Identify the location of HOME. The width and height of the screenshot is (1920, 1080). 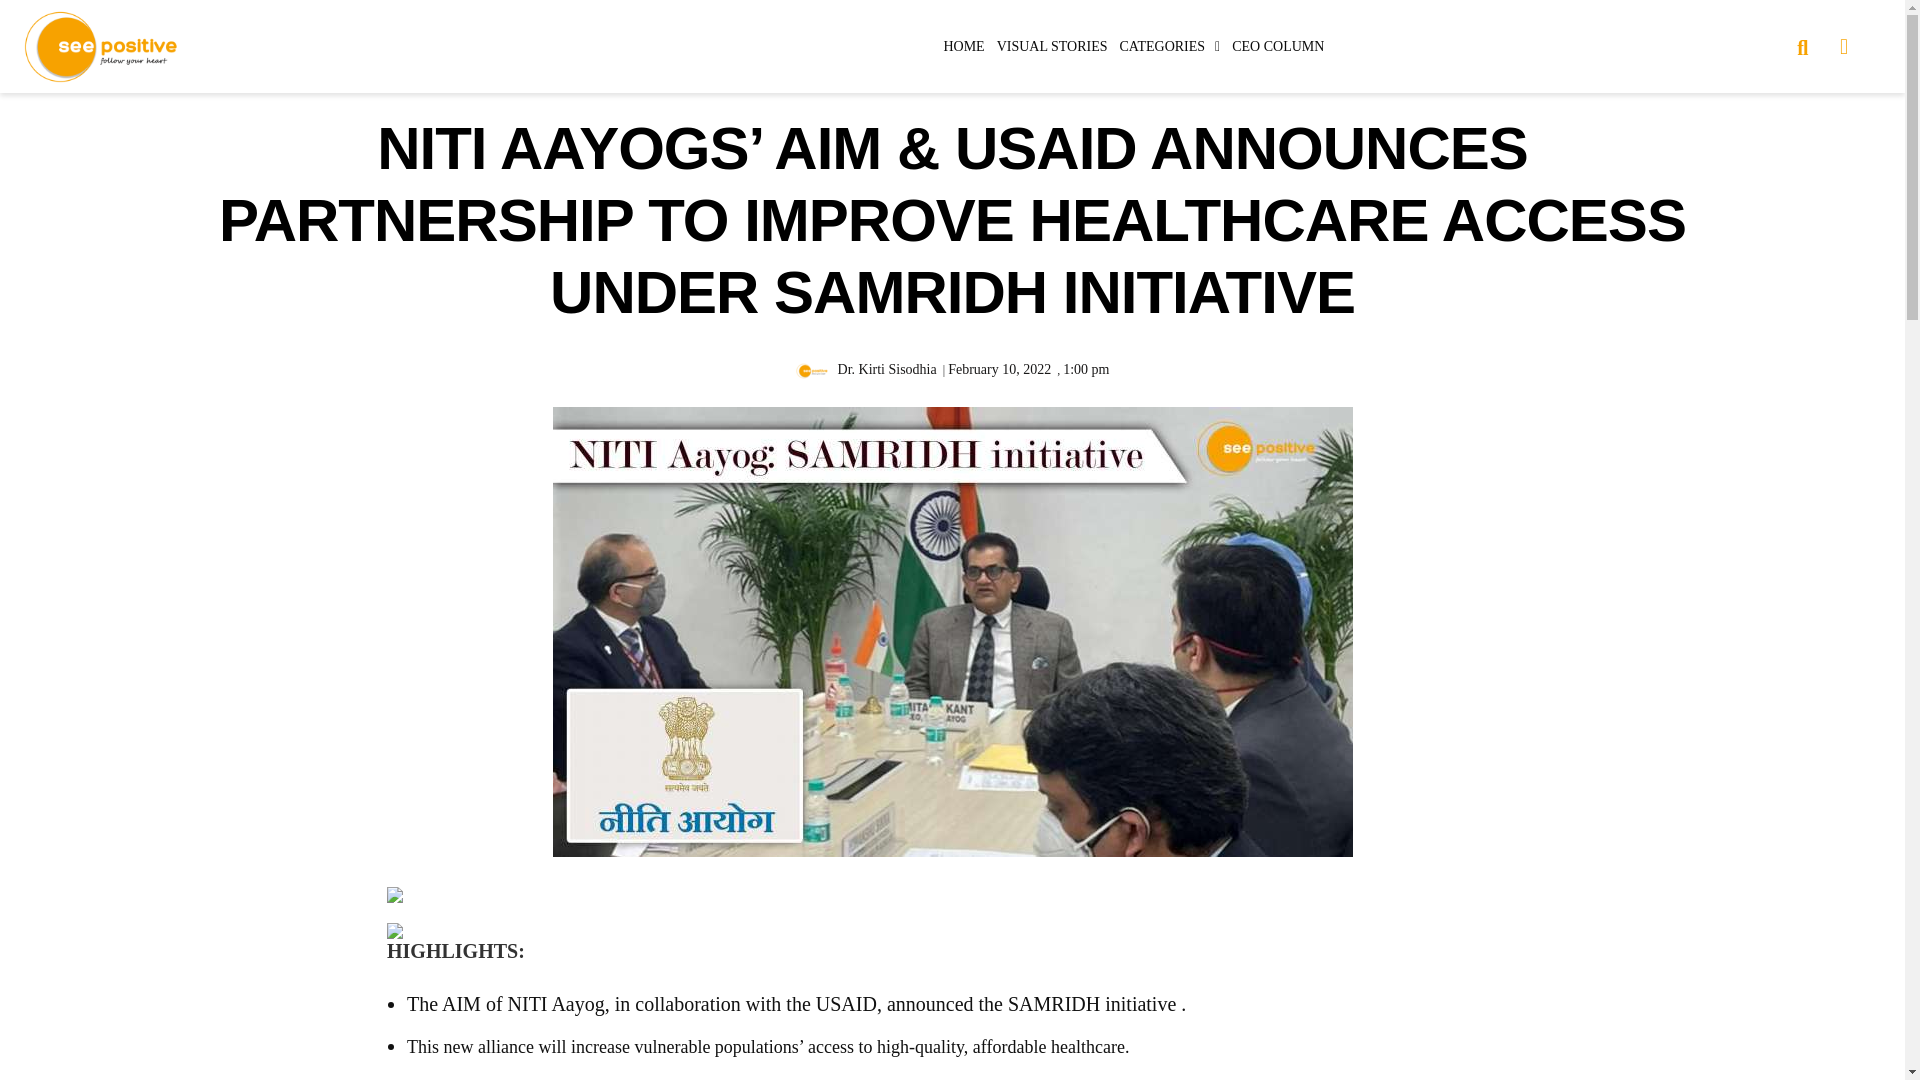
(962, 46).